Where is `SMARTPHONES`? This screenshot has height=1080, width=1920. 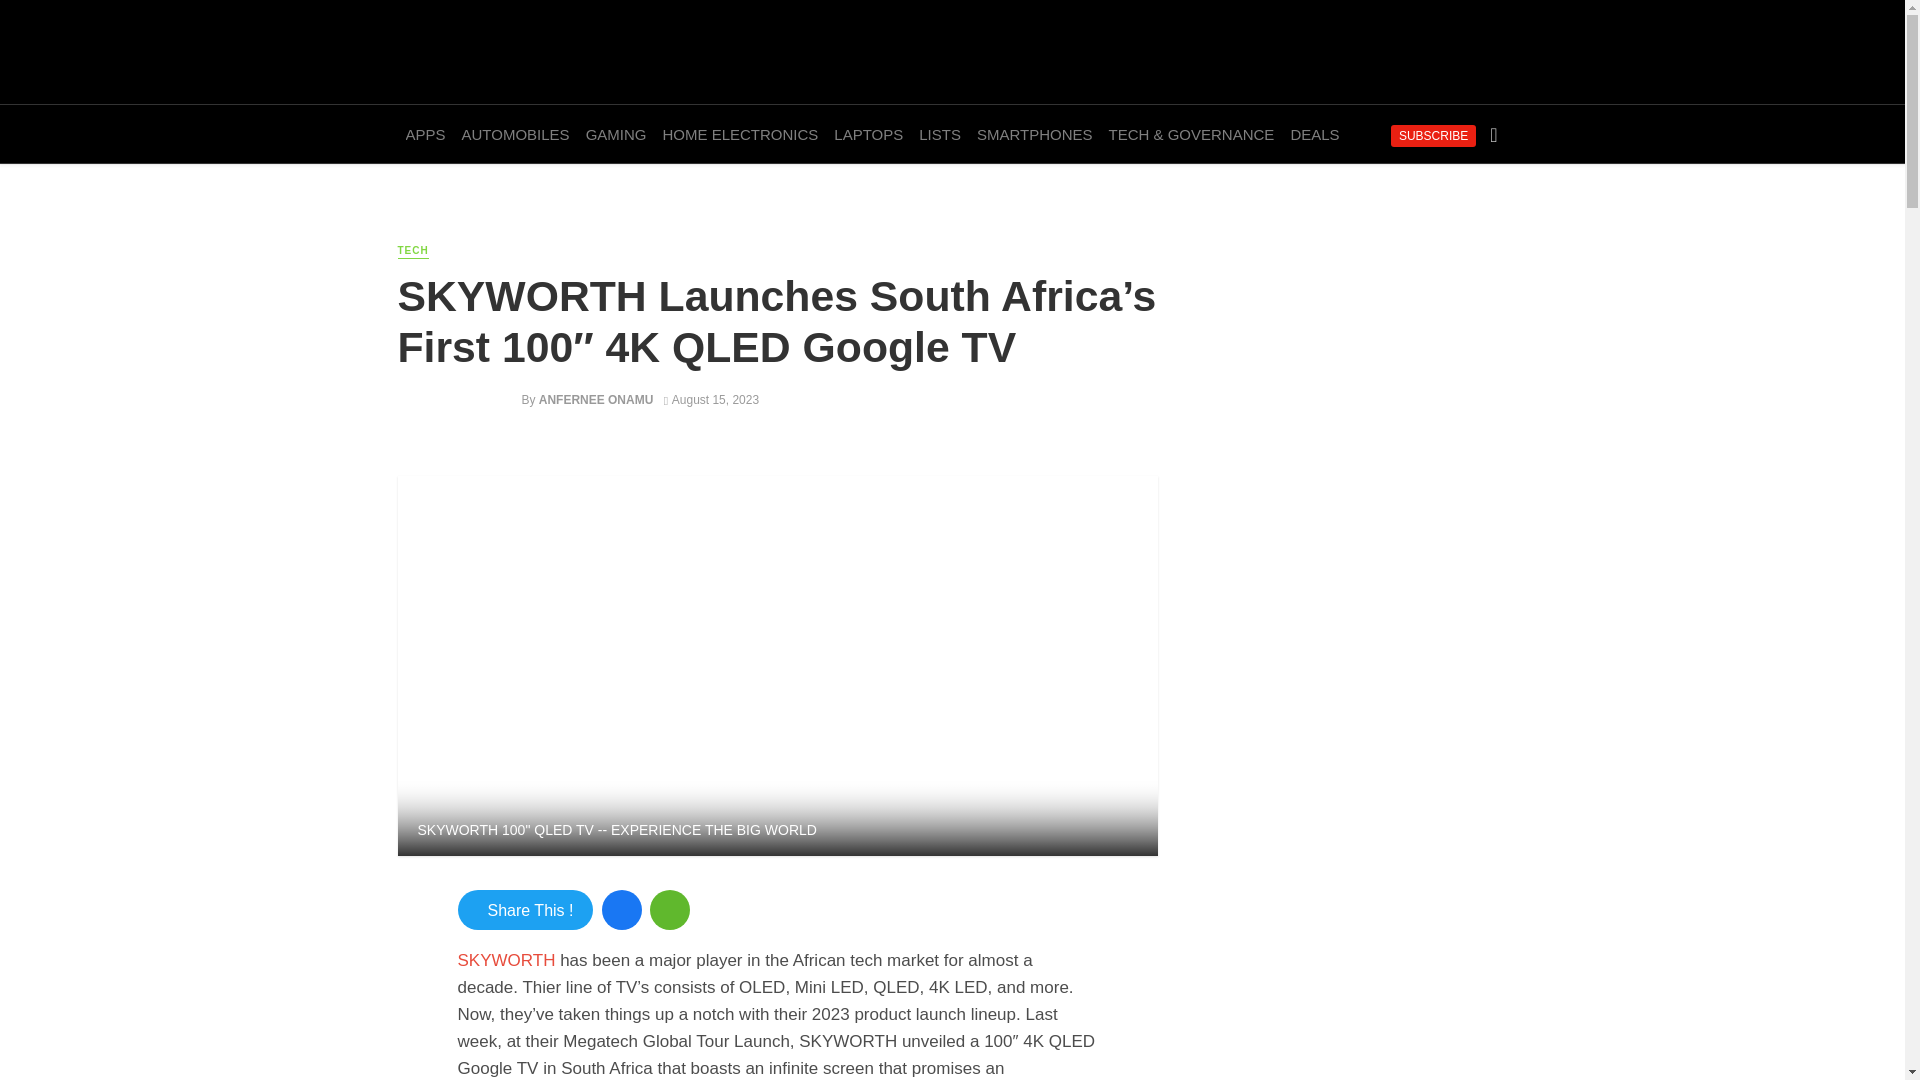 SMARTPHONES is located at coordinates (1034, 134).